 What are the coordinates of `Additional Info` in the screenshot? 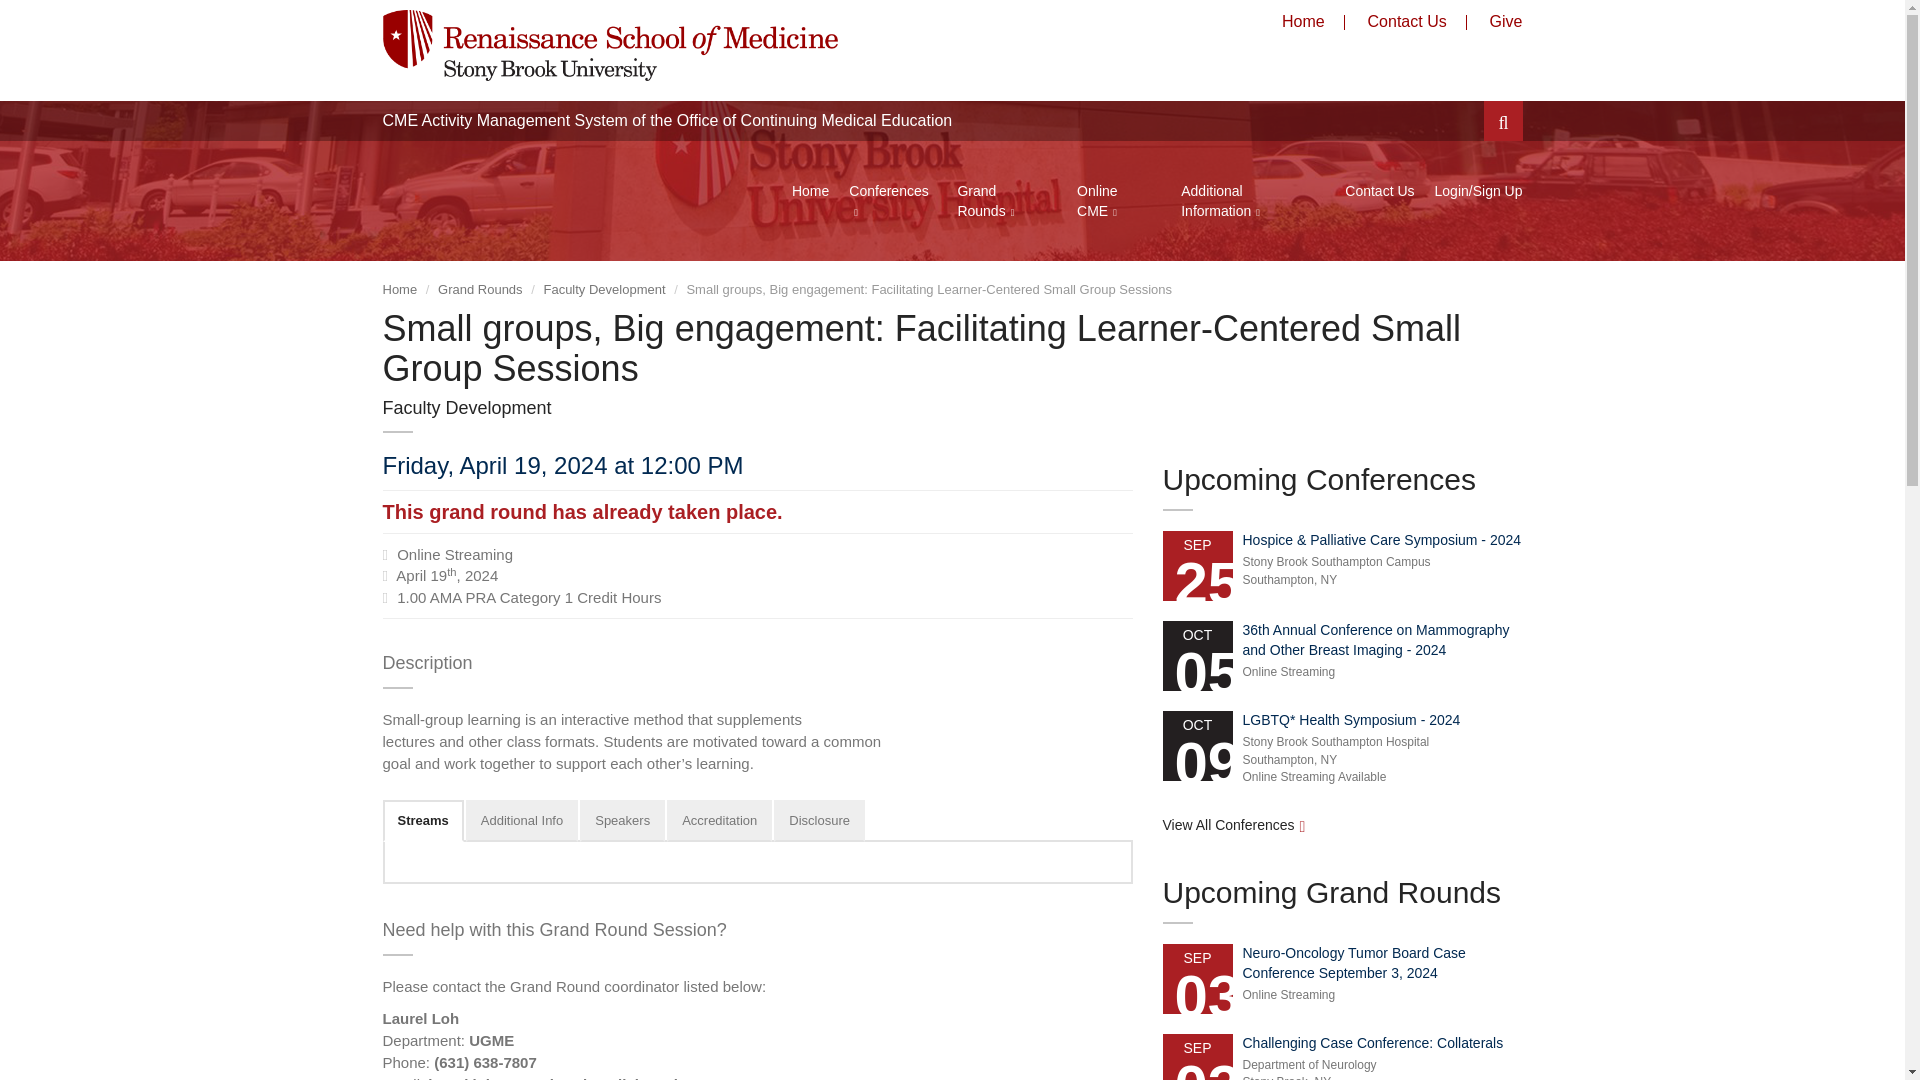 It's located at (522, 822).